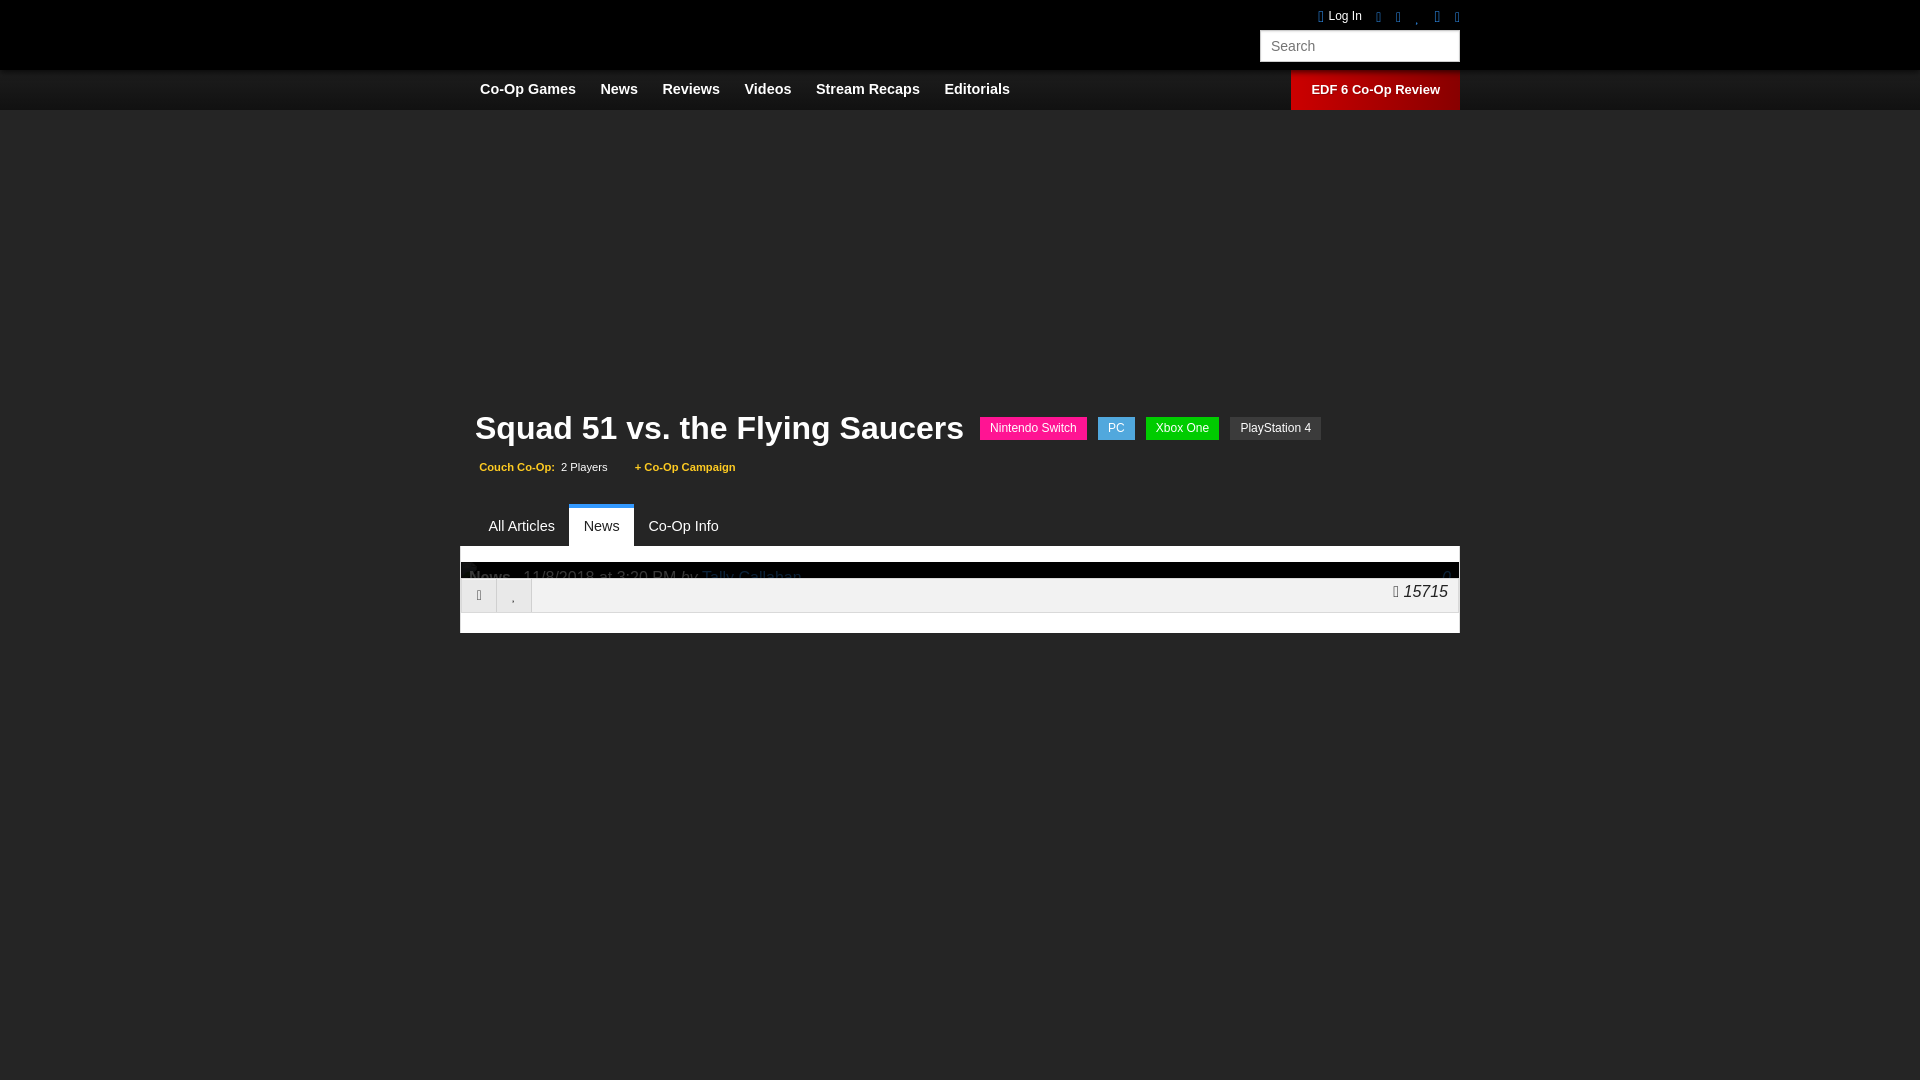  Describe the element at coordinates (878, 89) in the screenshot. I see `Weekly Video Streams and VODs from Co-Optimus` at that location.